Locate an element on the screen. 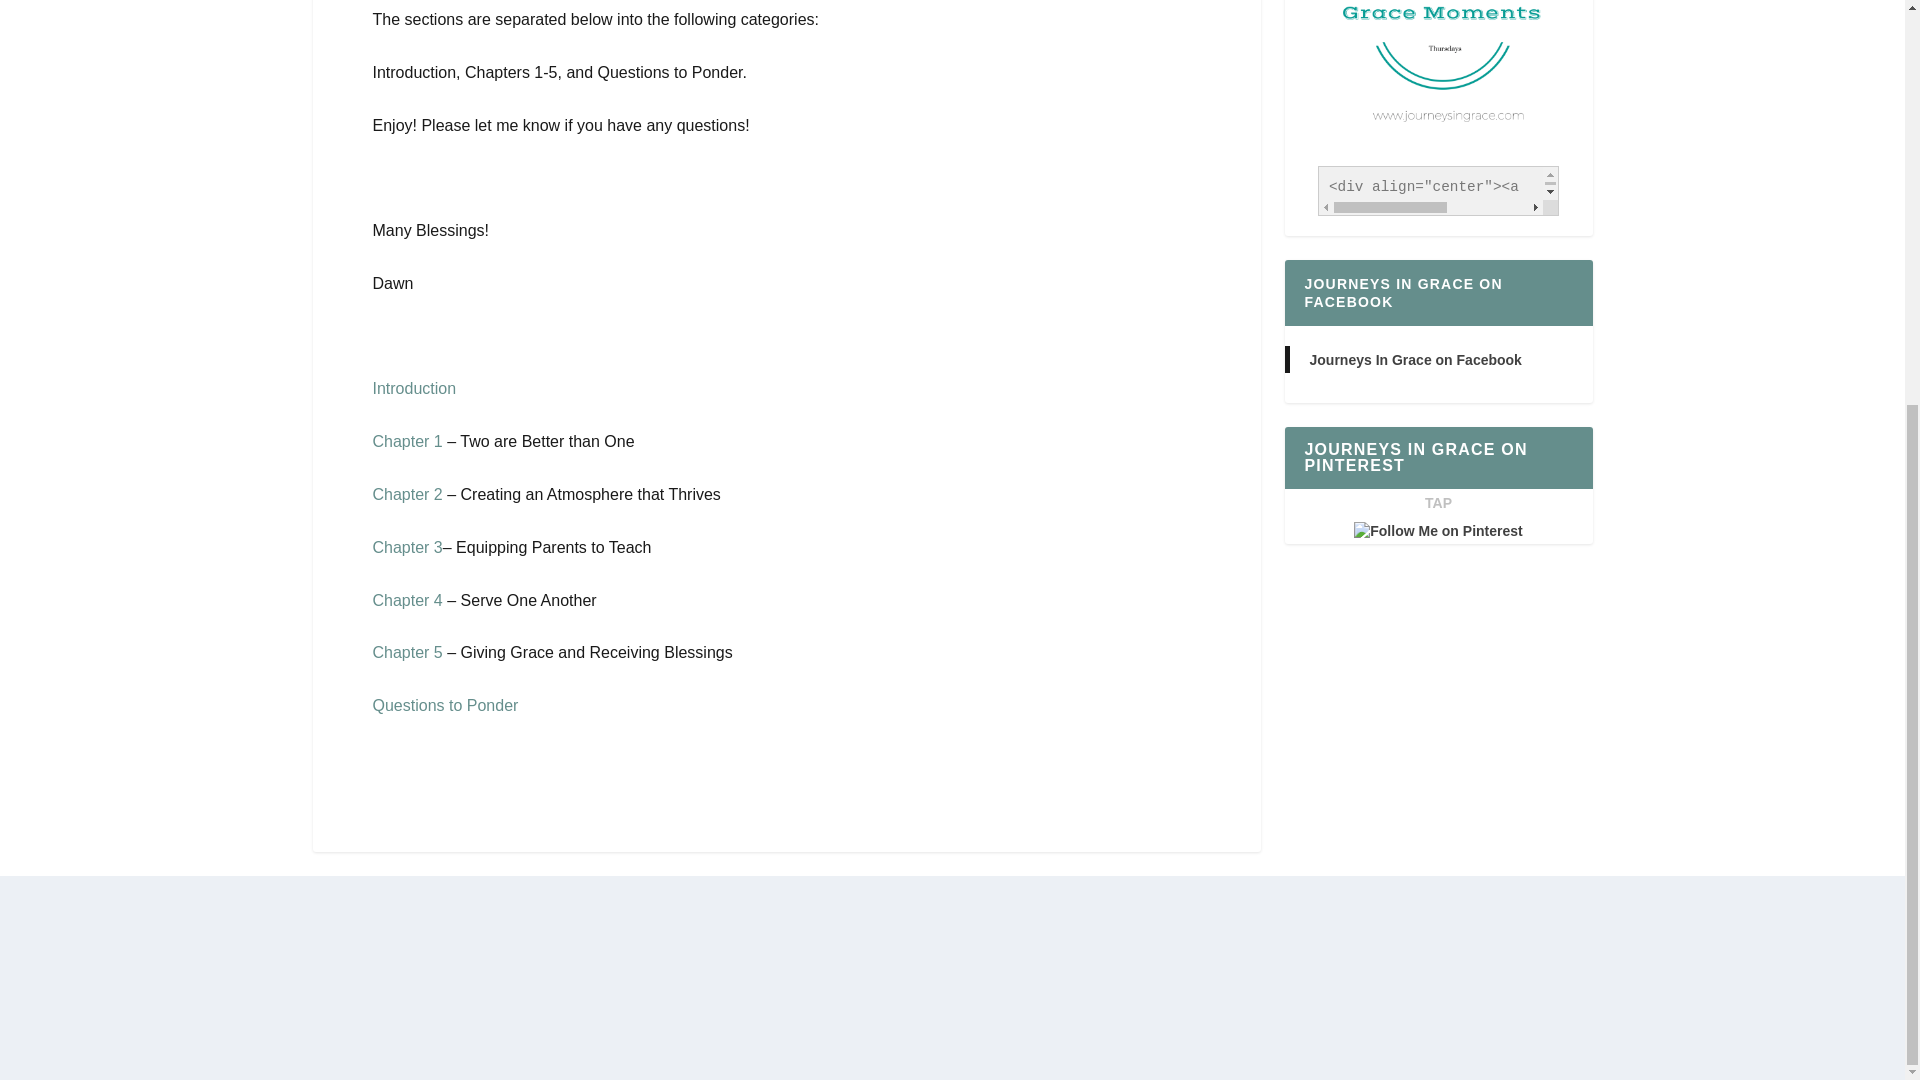  JOURNEYS IN GRACE ON FACEBOOK is located at coordinates (1402, 292).